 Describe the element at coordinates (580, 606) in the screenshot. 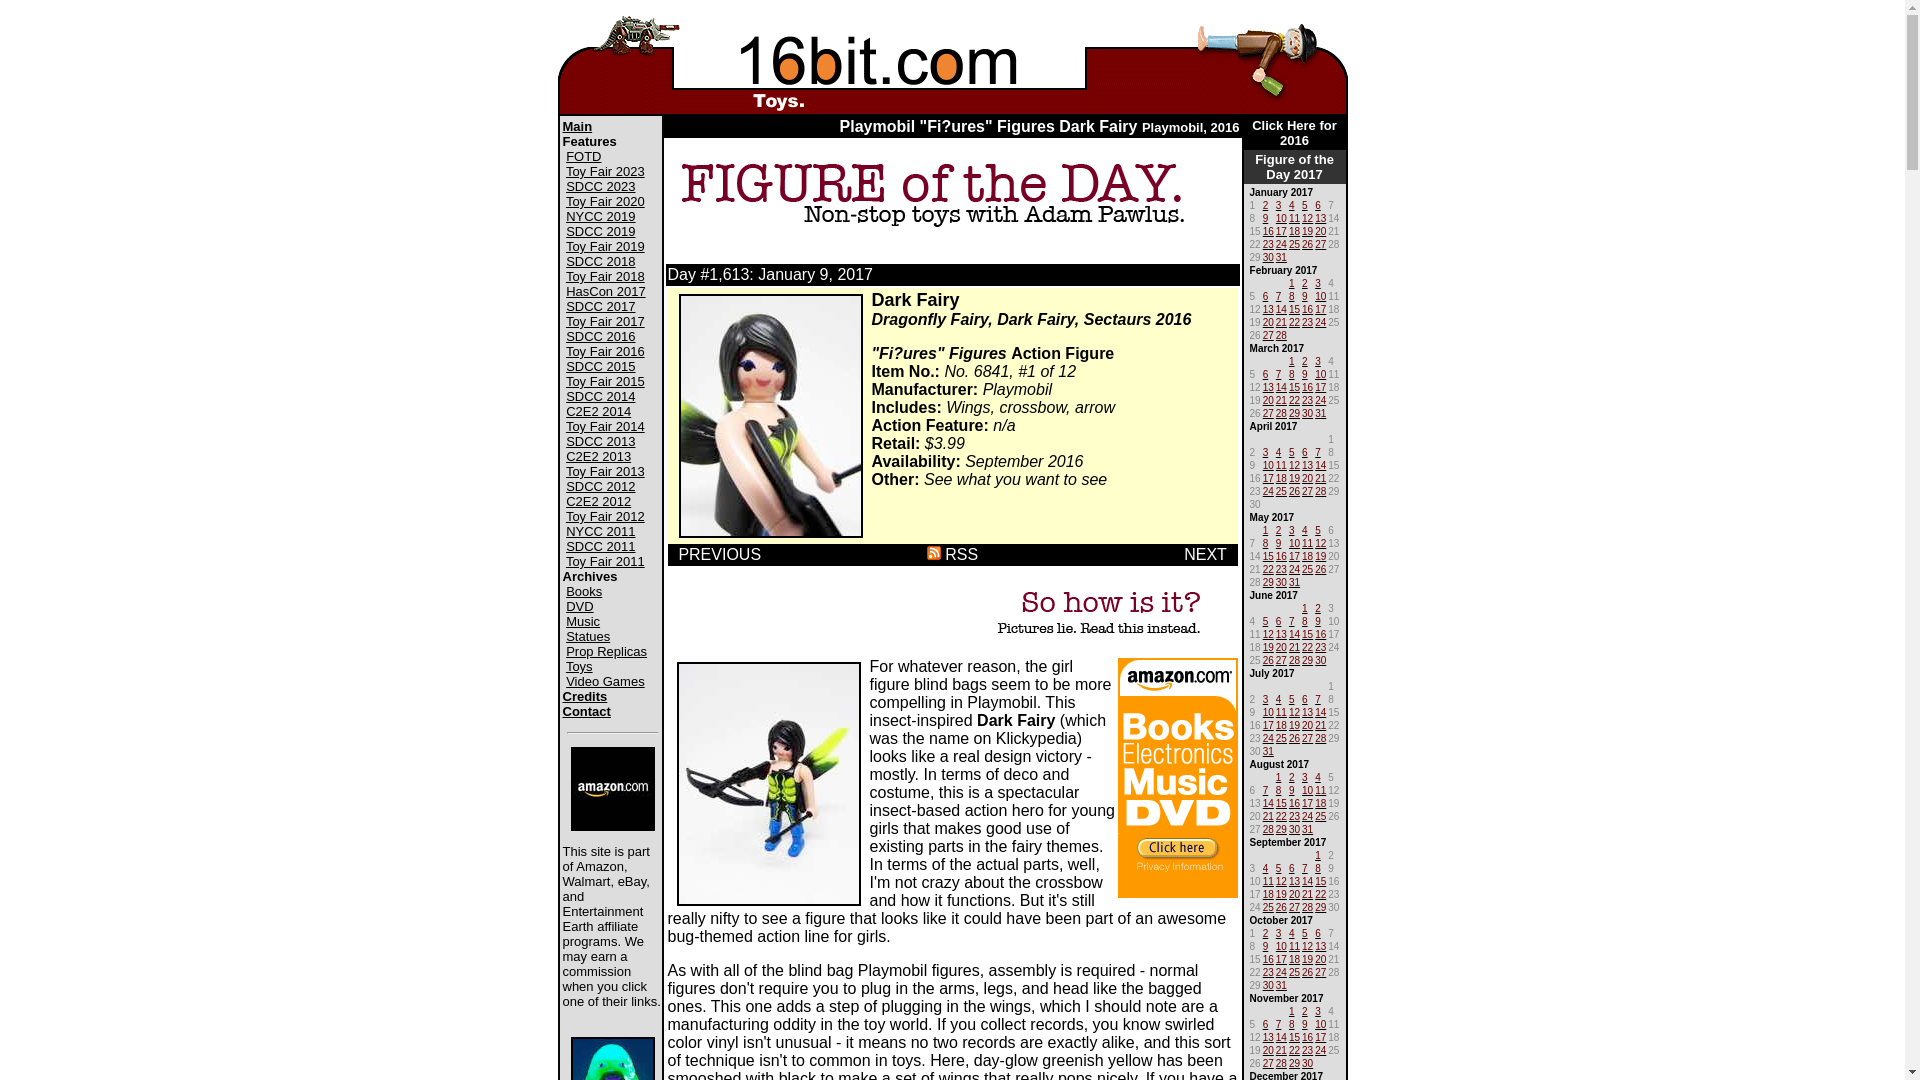

I see `DVD` at that location.